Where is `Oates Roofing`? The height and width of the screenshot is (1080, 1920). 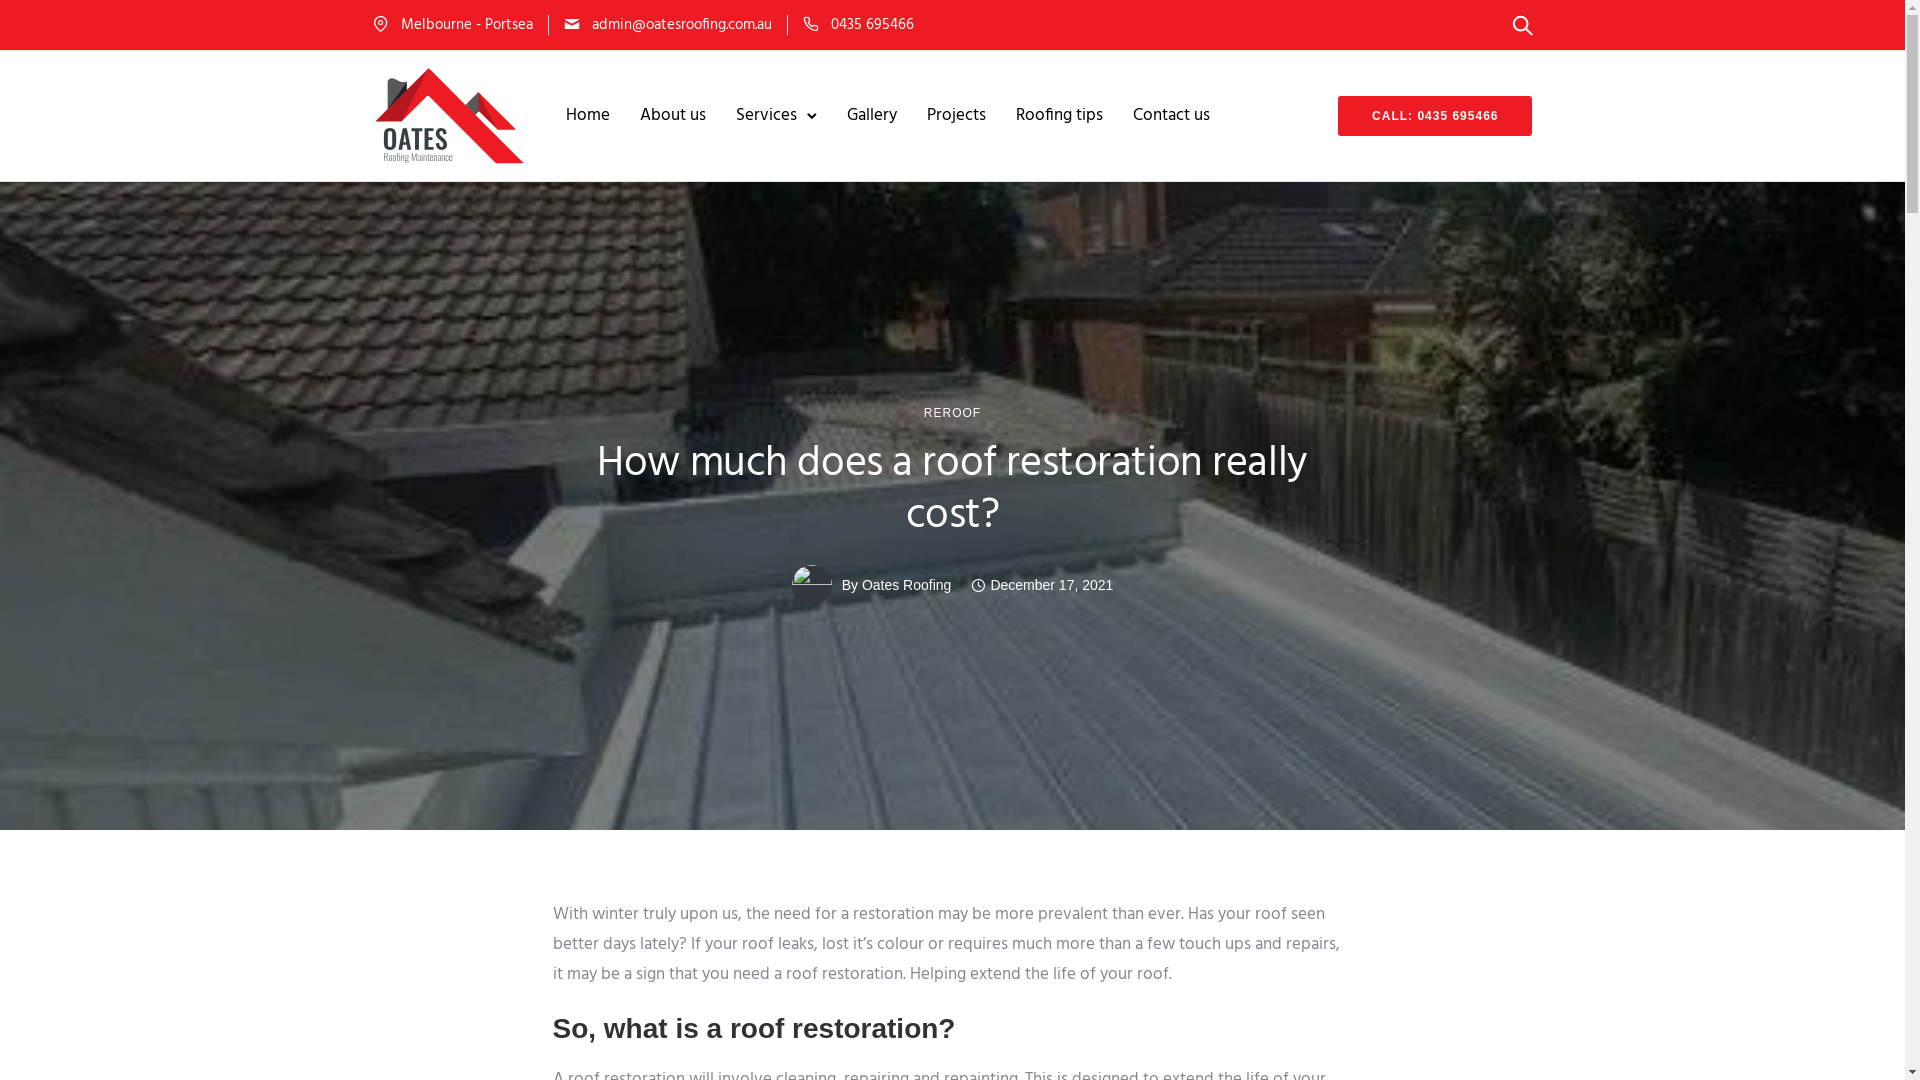
Oates Roofing is located at coordinates (907, 585).